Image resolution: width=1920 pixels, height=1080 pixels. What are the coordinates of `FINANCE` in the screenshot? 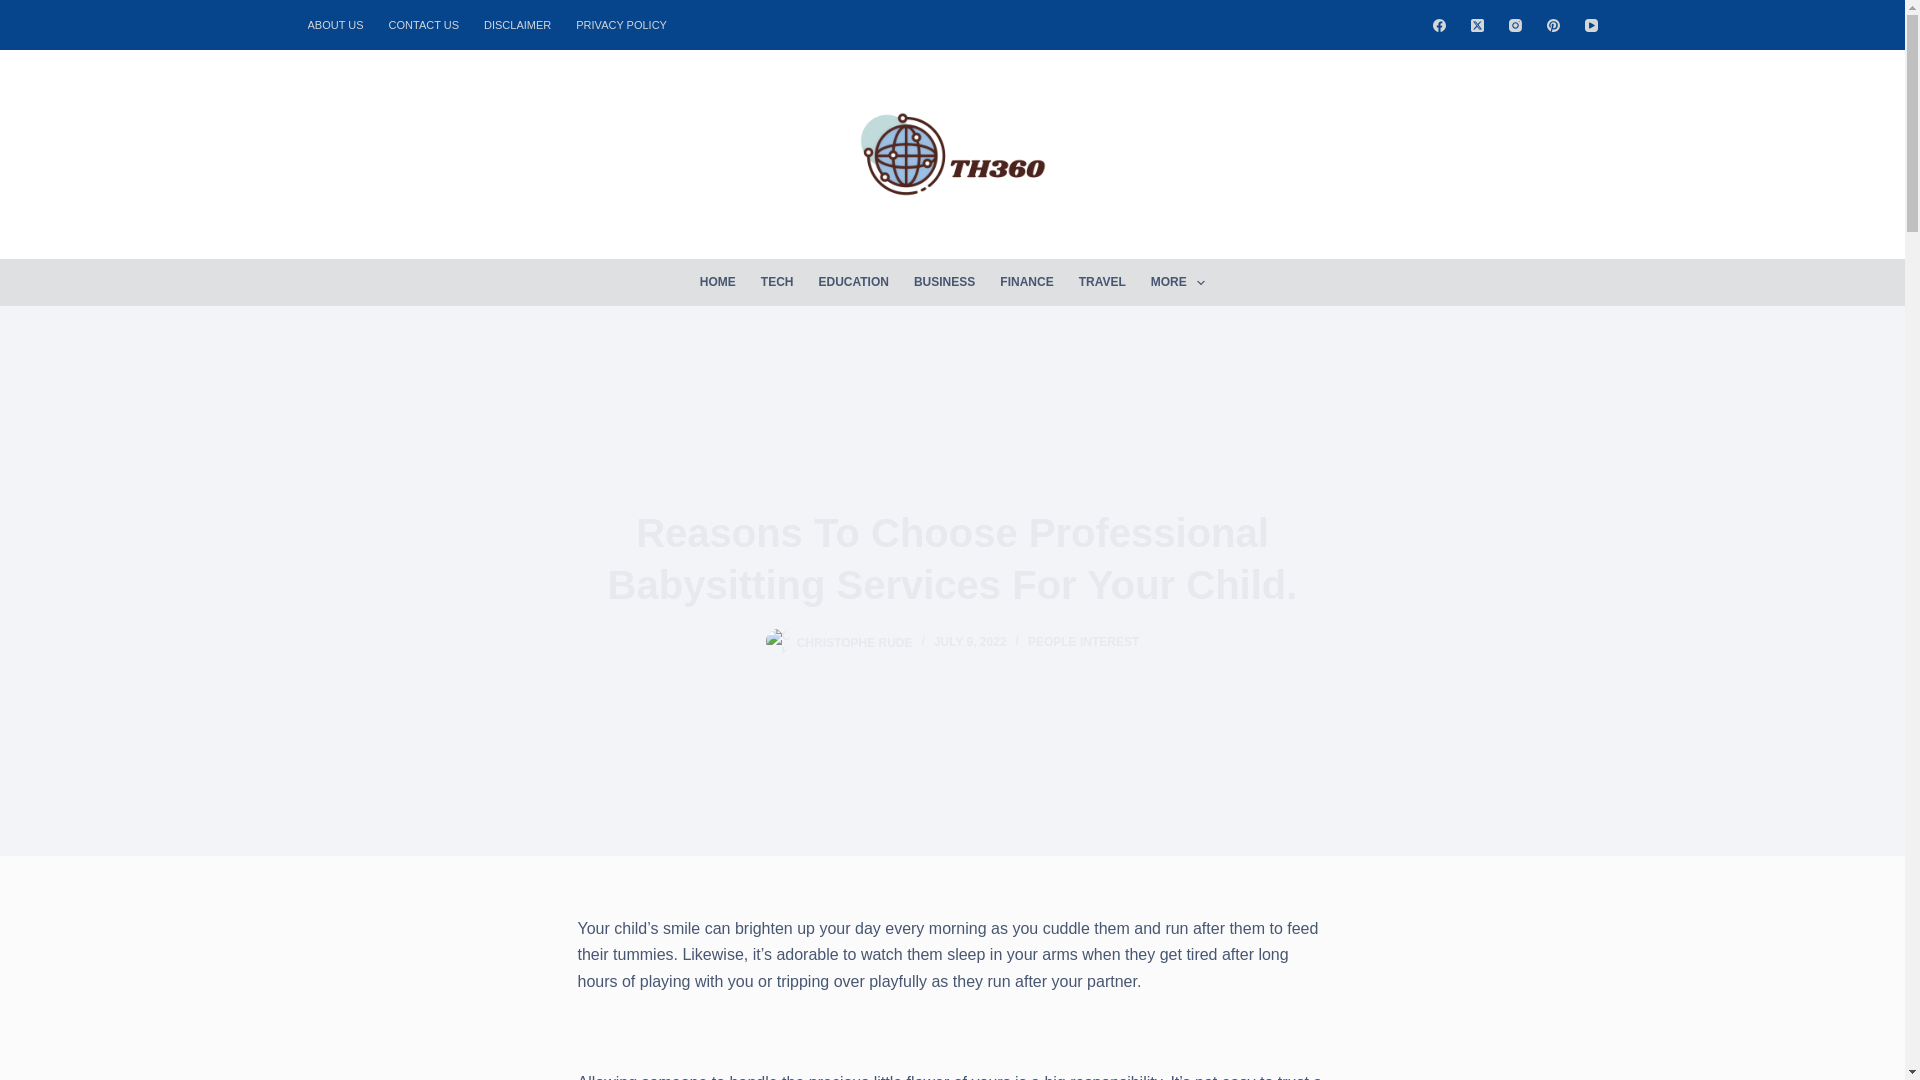 It's located at (1026, 282).